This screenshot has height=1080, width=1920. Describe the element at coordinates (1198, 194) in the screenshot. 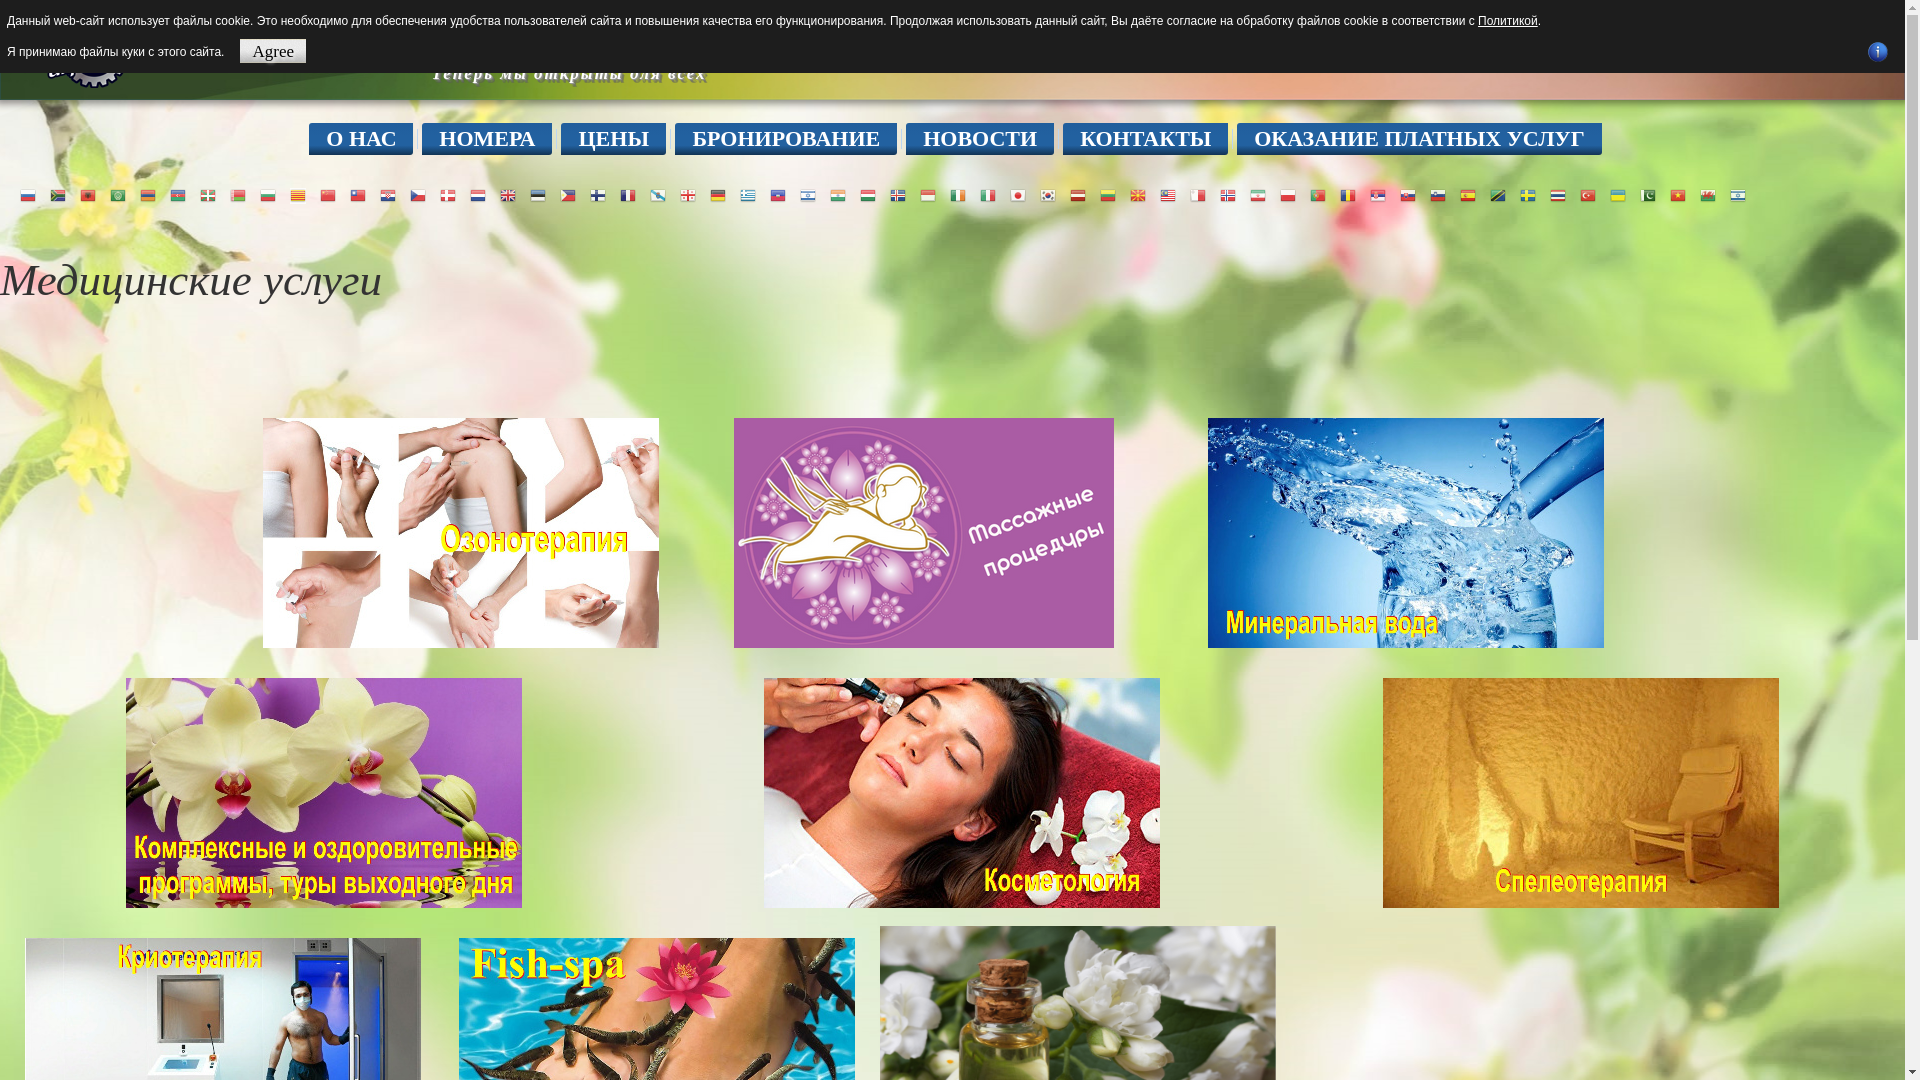

I see `Maltese` at that location.